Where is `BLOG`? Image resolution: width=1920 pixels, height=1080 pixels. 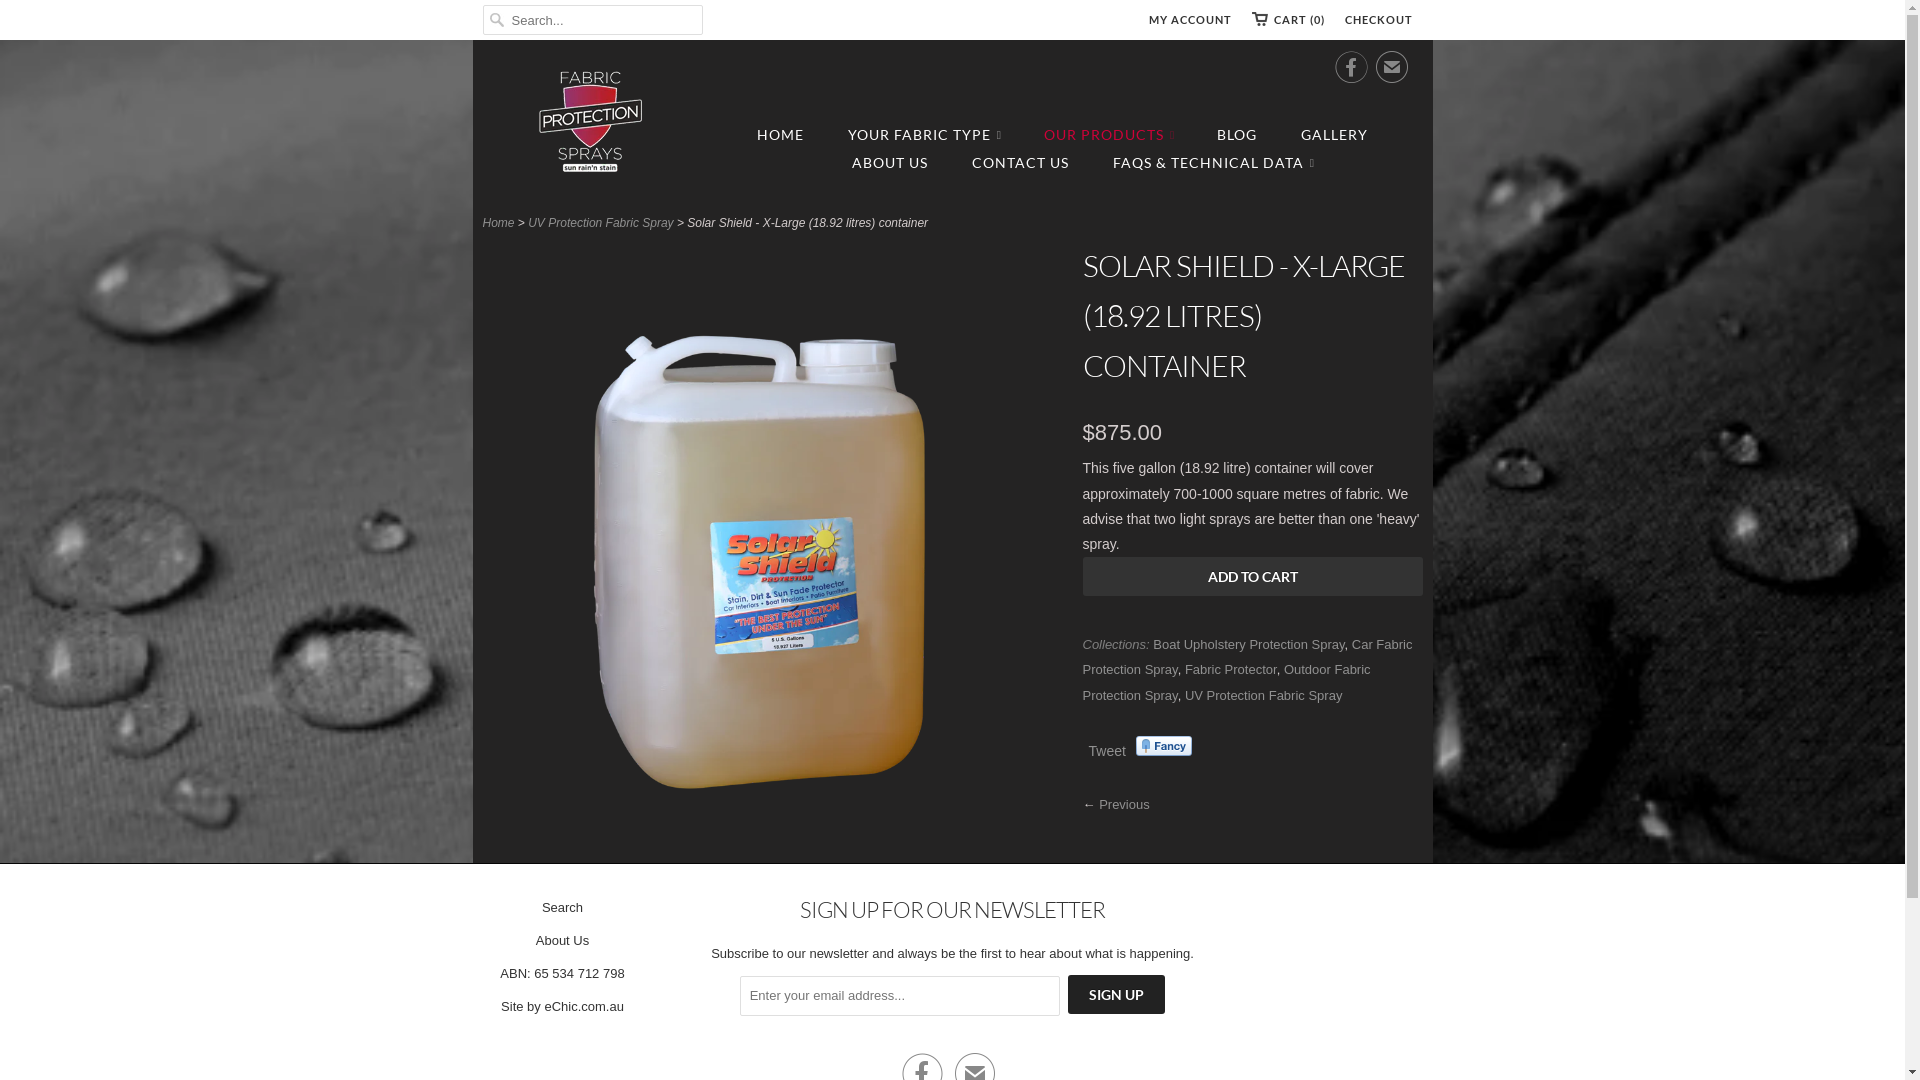
BLOG is located at coordinates (1237, 135).